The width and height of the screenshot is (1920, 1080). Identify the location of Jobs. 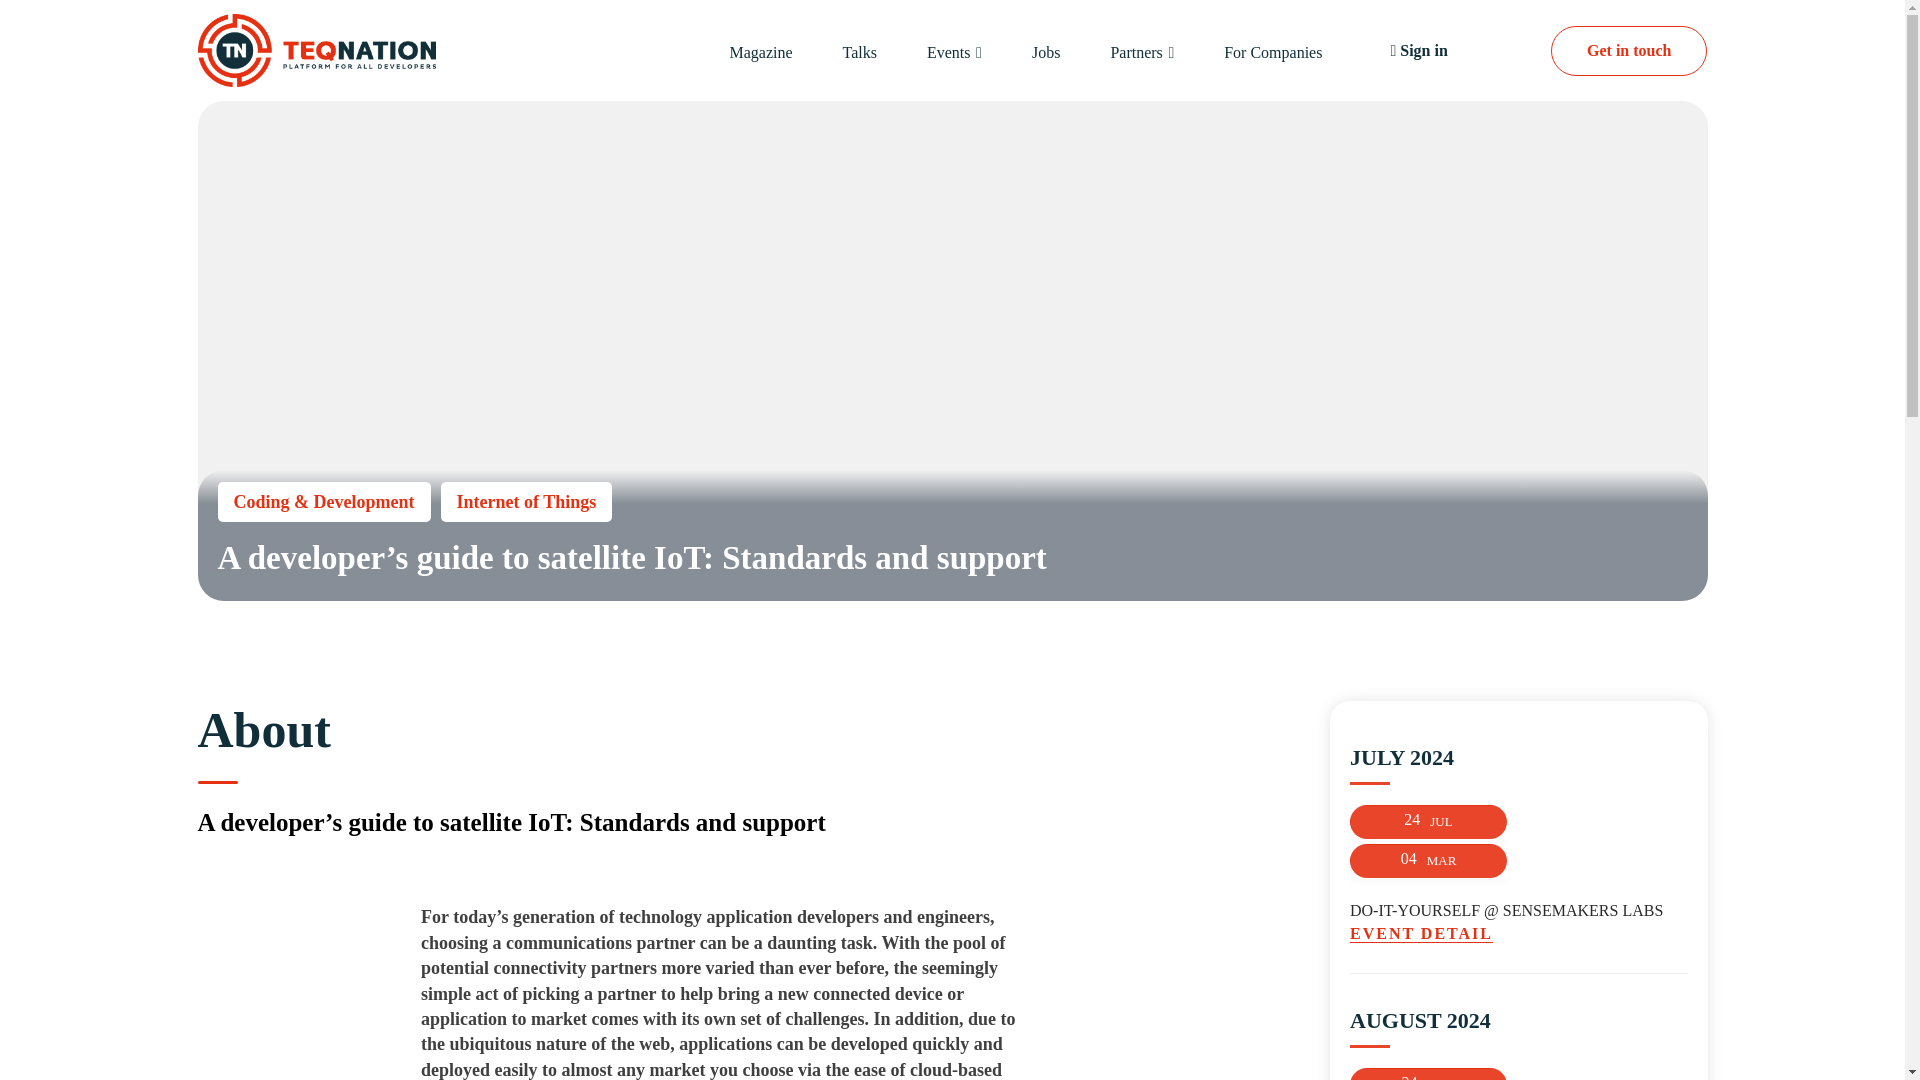
(1046, 52).